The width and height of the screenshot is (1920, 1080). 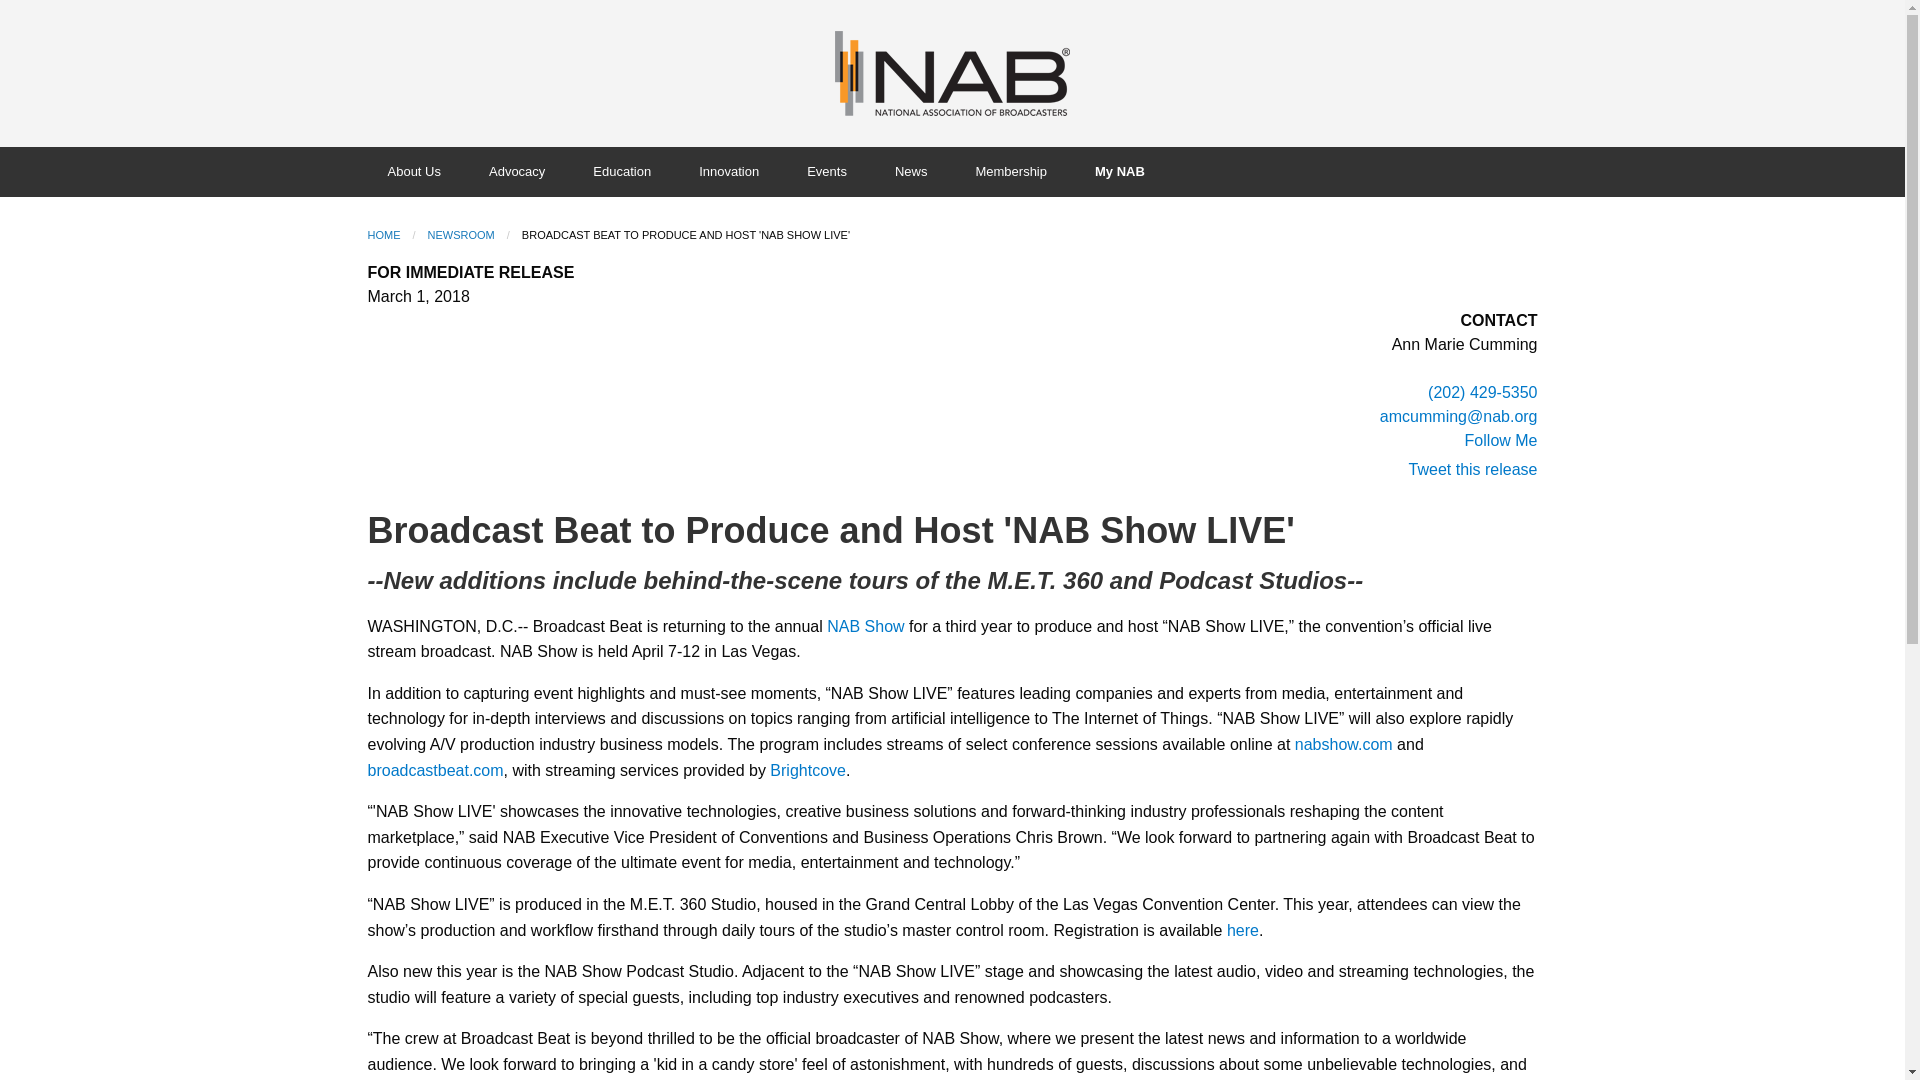 What do you see at coordinates (626, 171) in the screenshot?
I see `Education` at bounding box center [626, 171].